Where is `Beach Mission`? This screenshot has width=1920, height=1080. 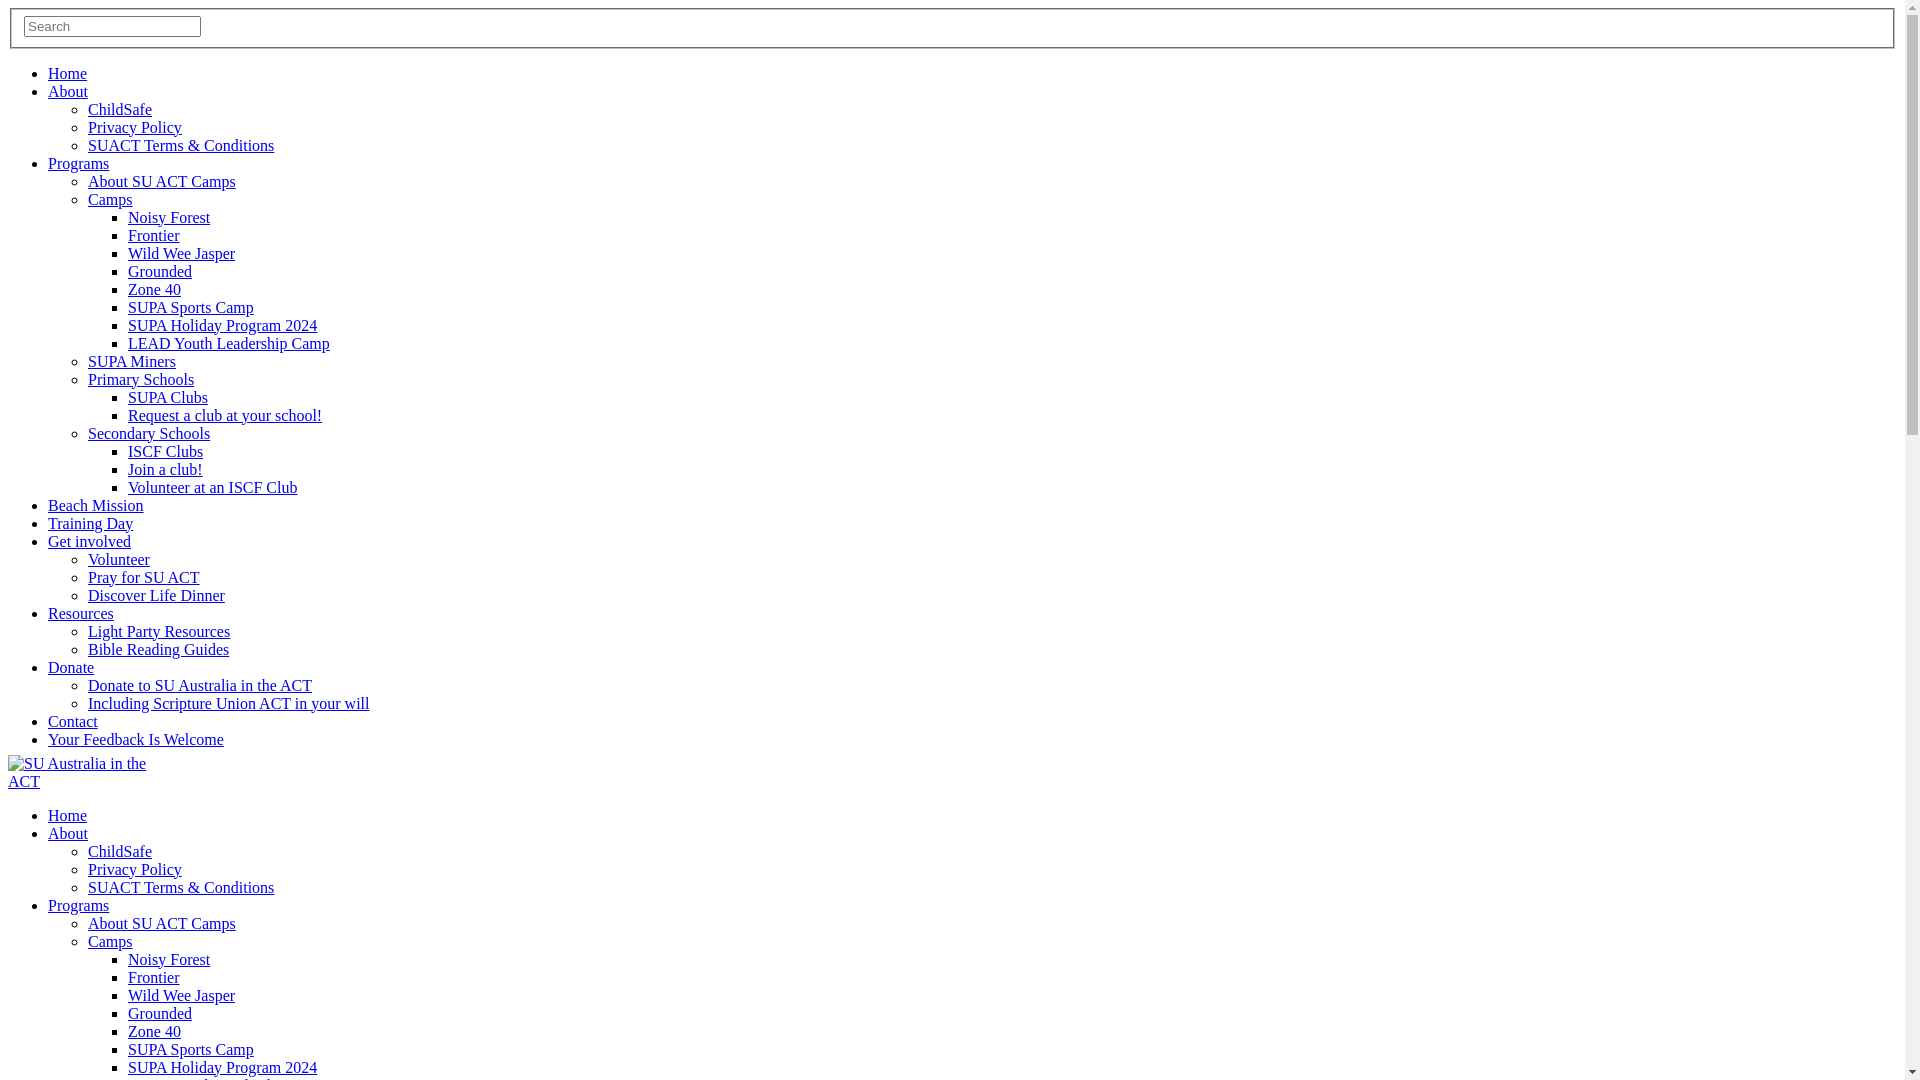 Beach Mission is located at coordinates (96, 506).